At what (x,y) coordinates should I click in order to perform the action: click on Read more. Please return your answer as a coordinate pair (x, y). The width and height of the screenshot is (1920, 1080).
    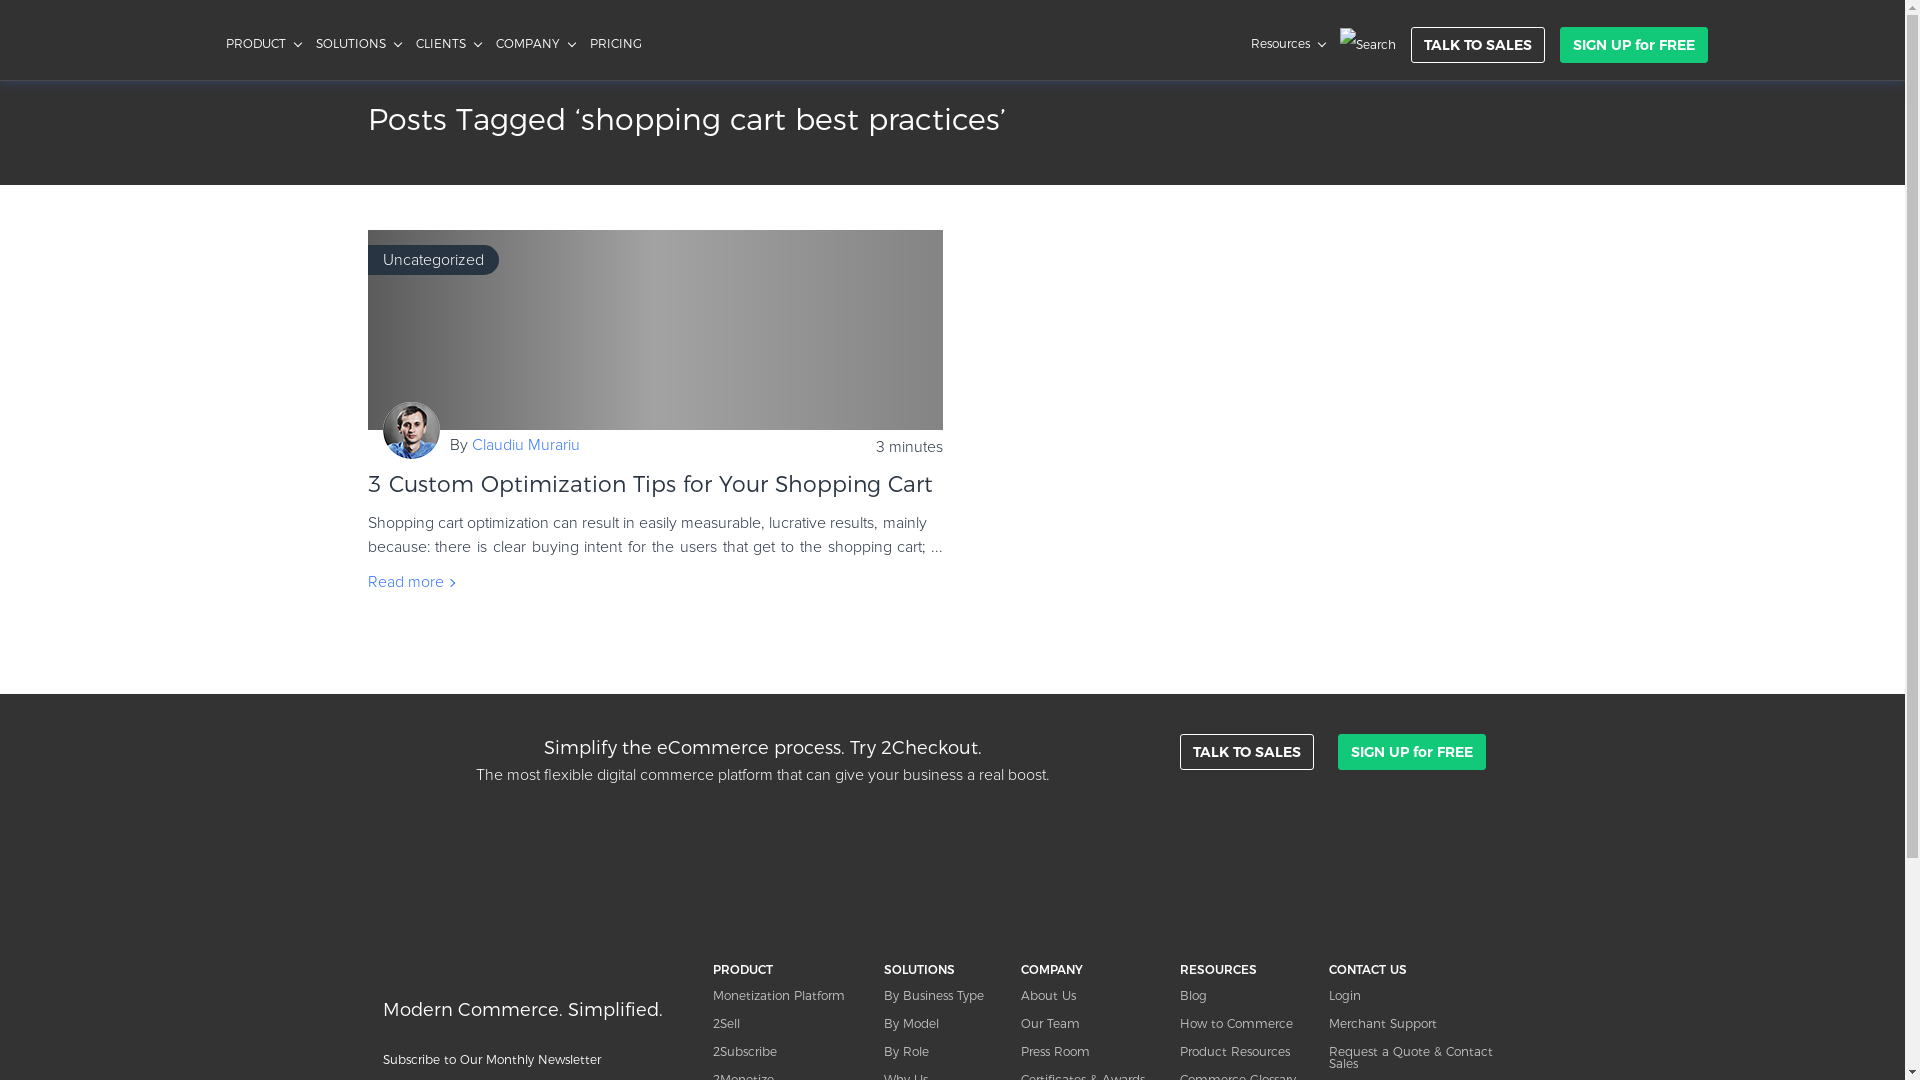
    Looking at the image, I should click on (416, 582).